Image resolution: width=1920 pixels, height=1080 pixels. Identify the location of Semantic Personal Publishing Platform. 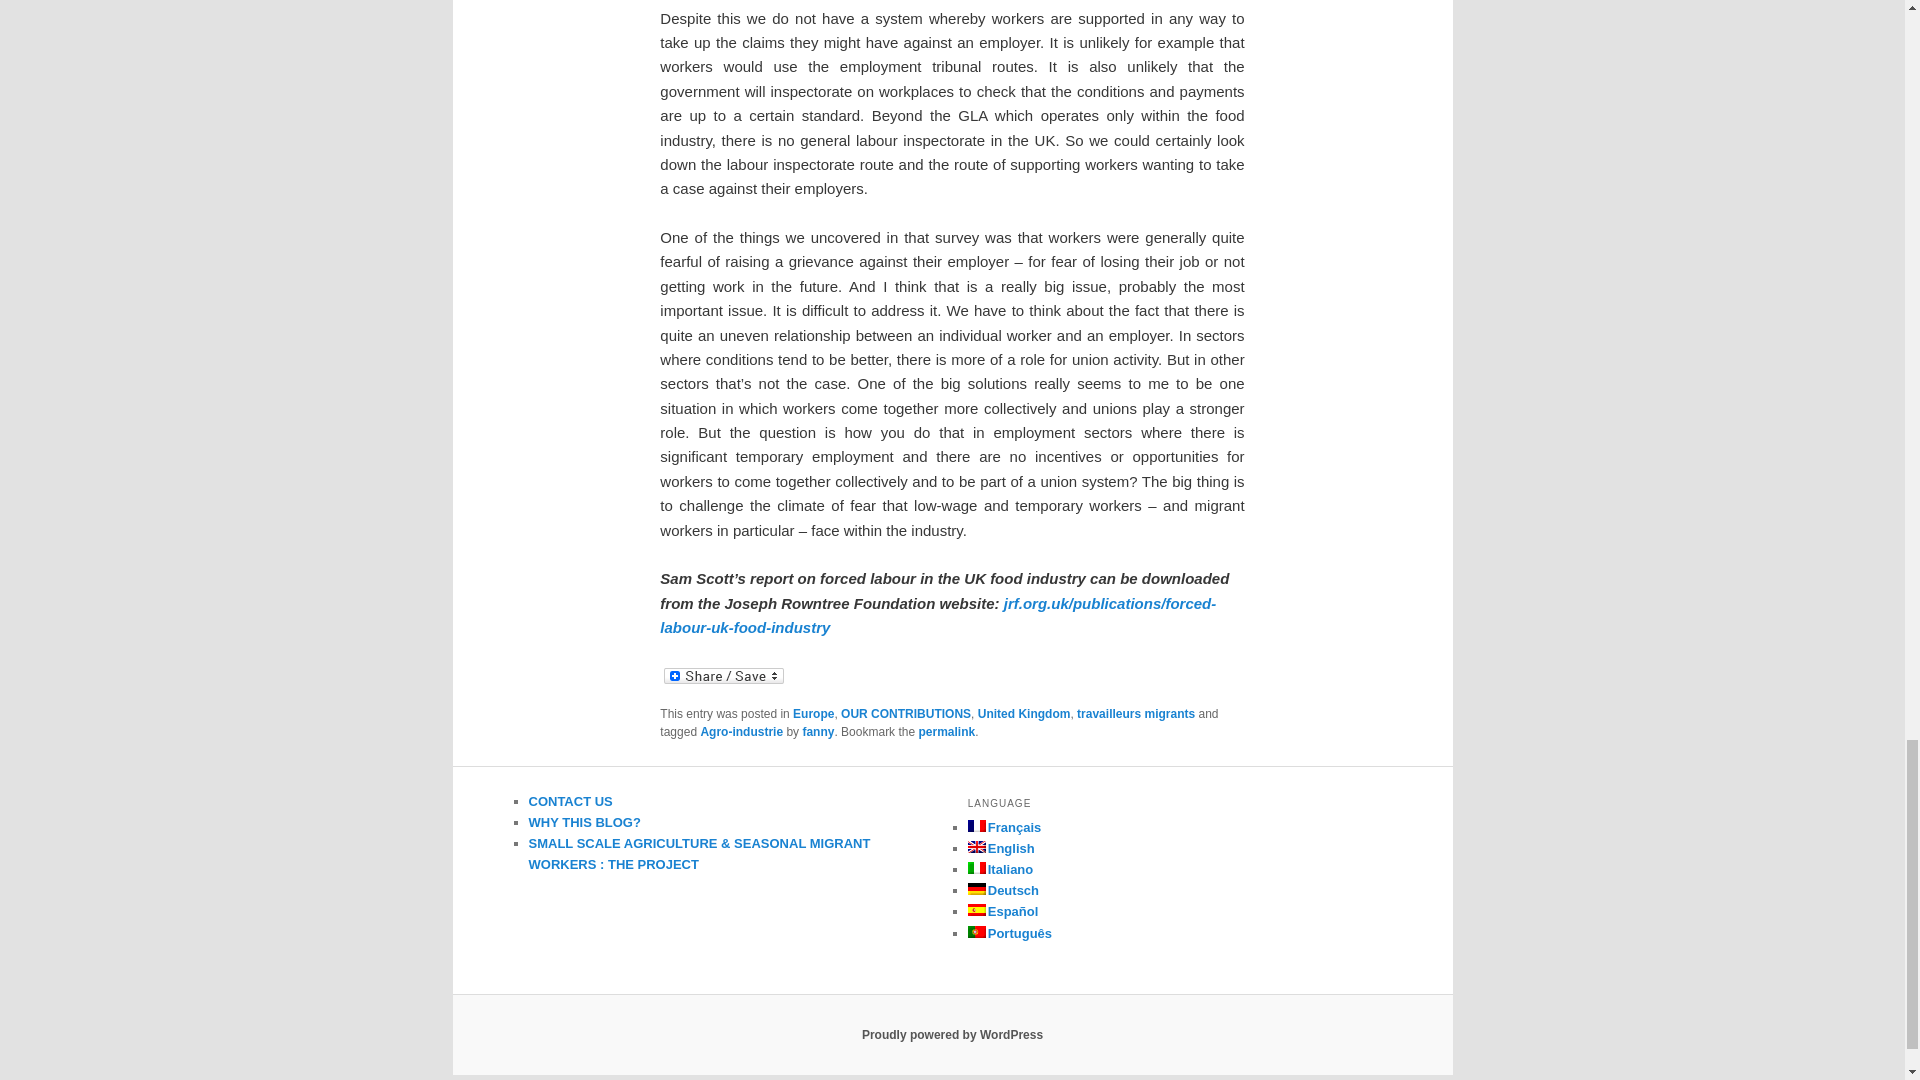
(952, 1035).